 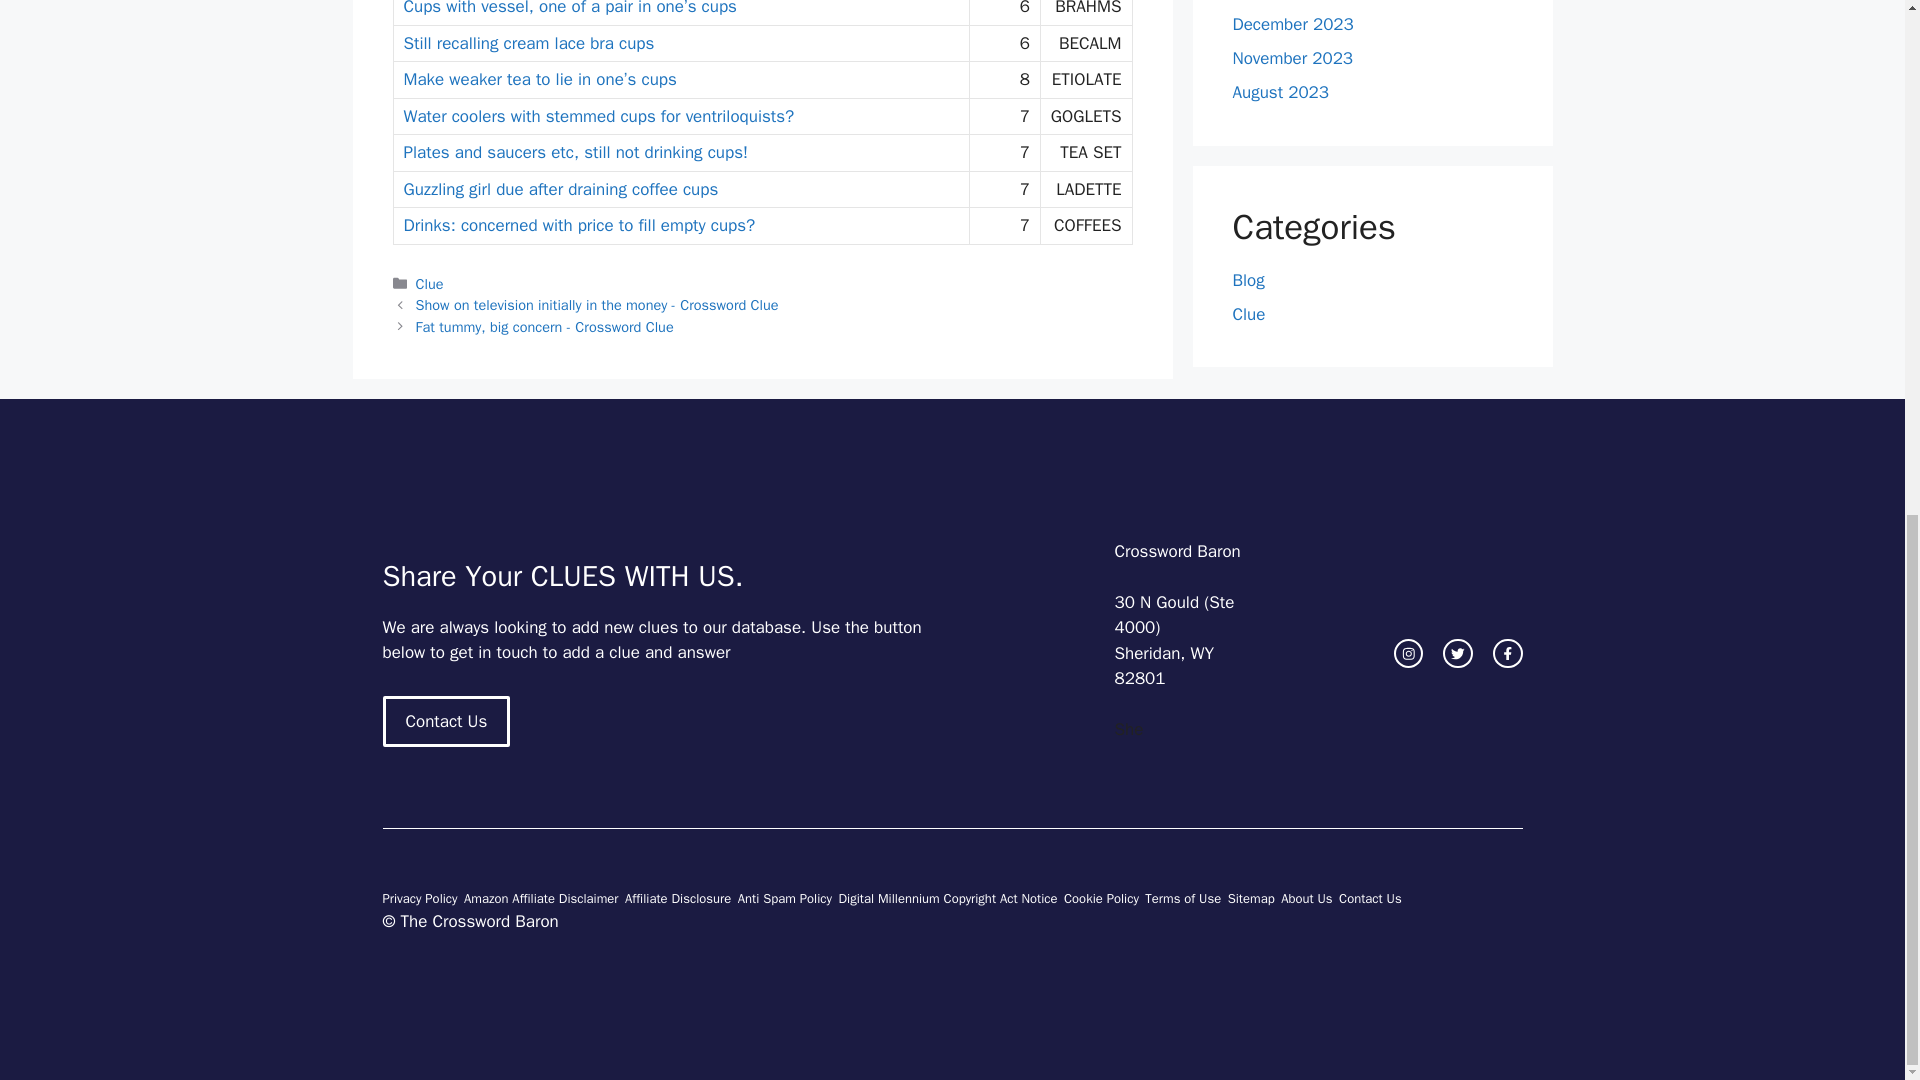 I want to click on Show on television initially in the money - Crossword Clue, so click(x=598, y=304).